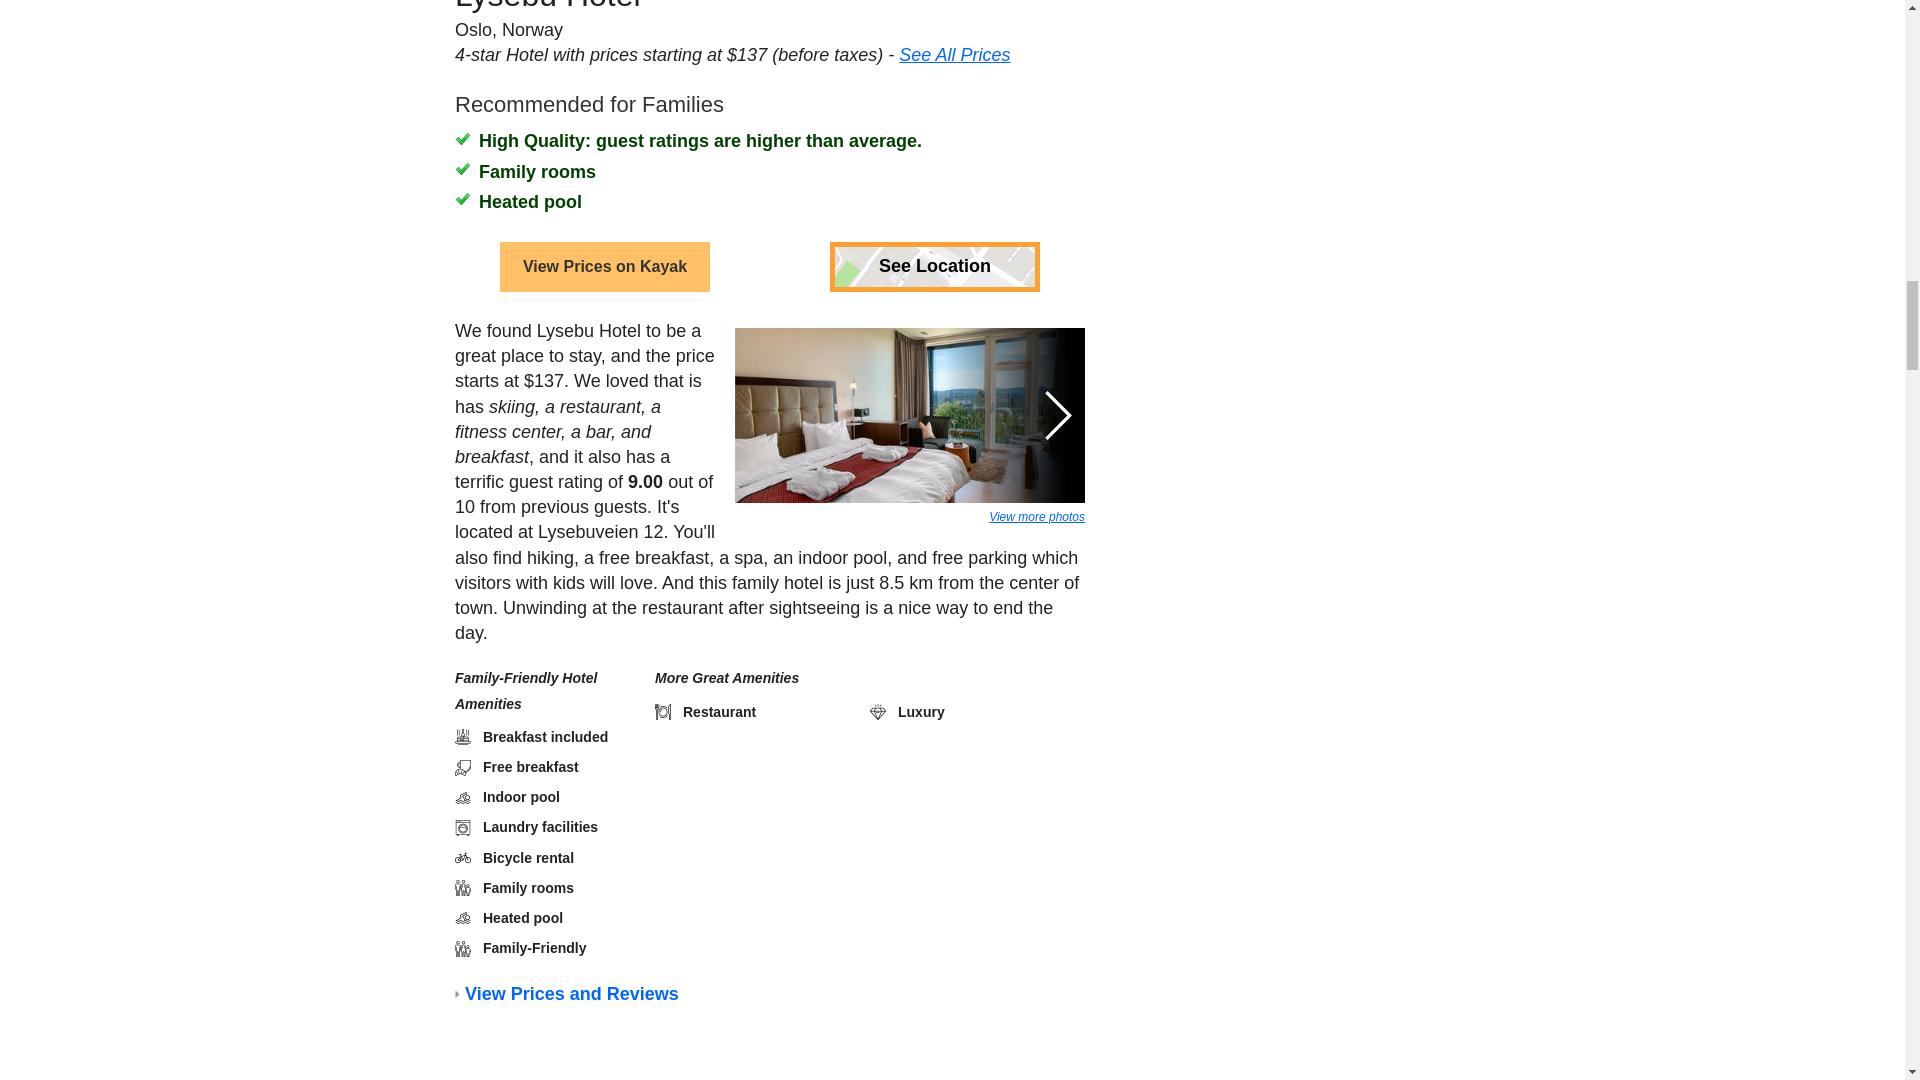 This screenshot has width=1920, height=1080. What do you see at coordinates (954, 10) in the screenshot?
I see `See All Prices` at bounding box center [954, 10].